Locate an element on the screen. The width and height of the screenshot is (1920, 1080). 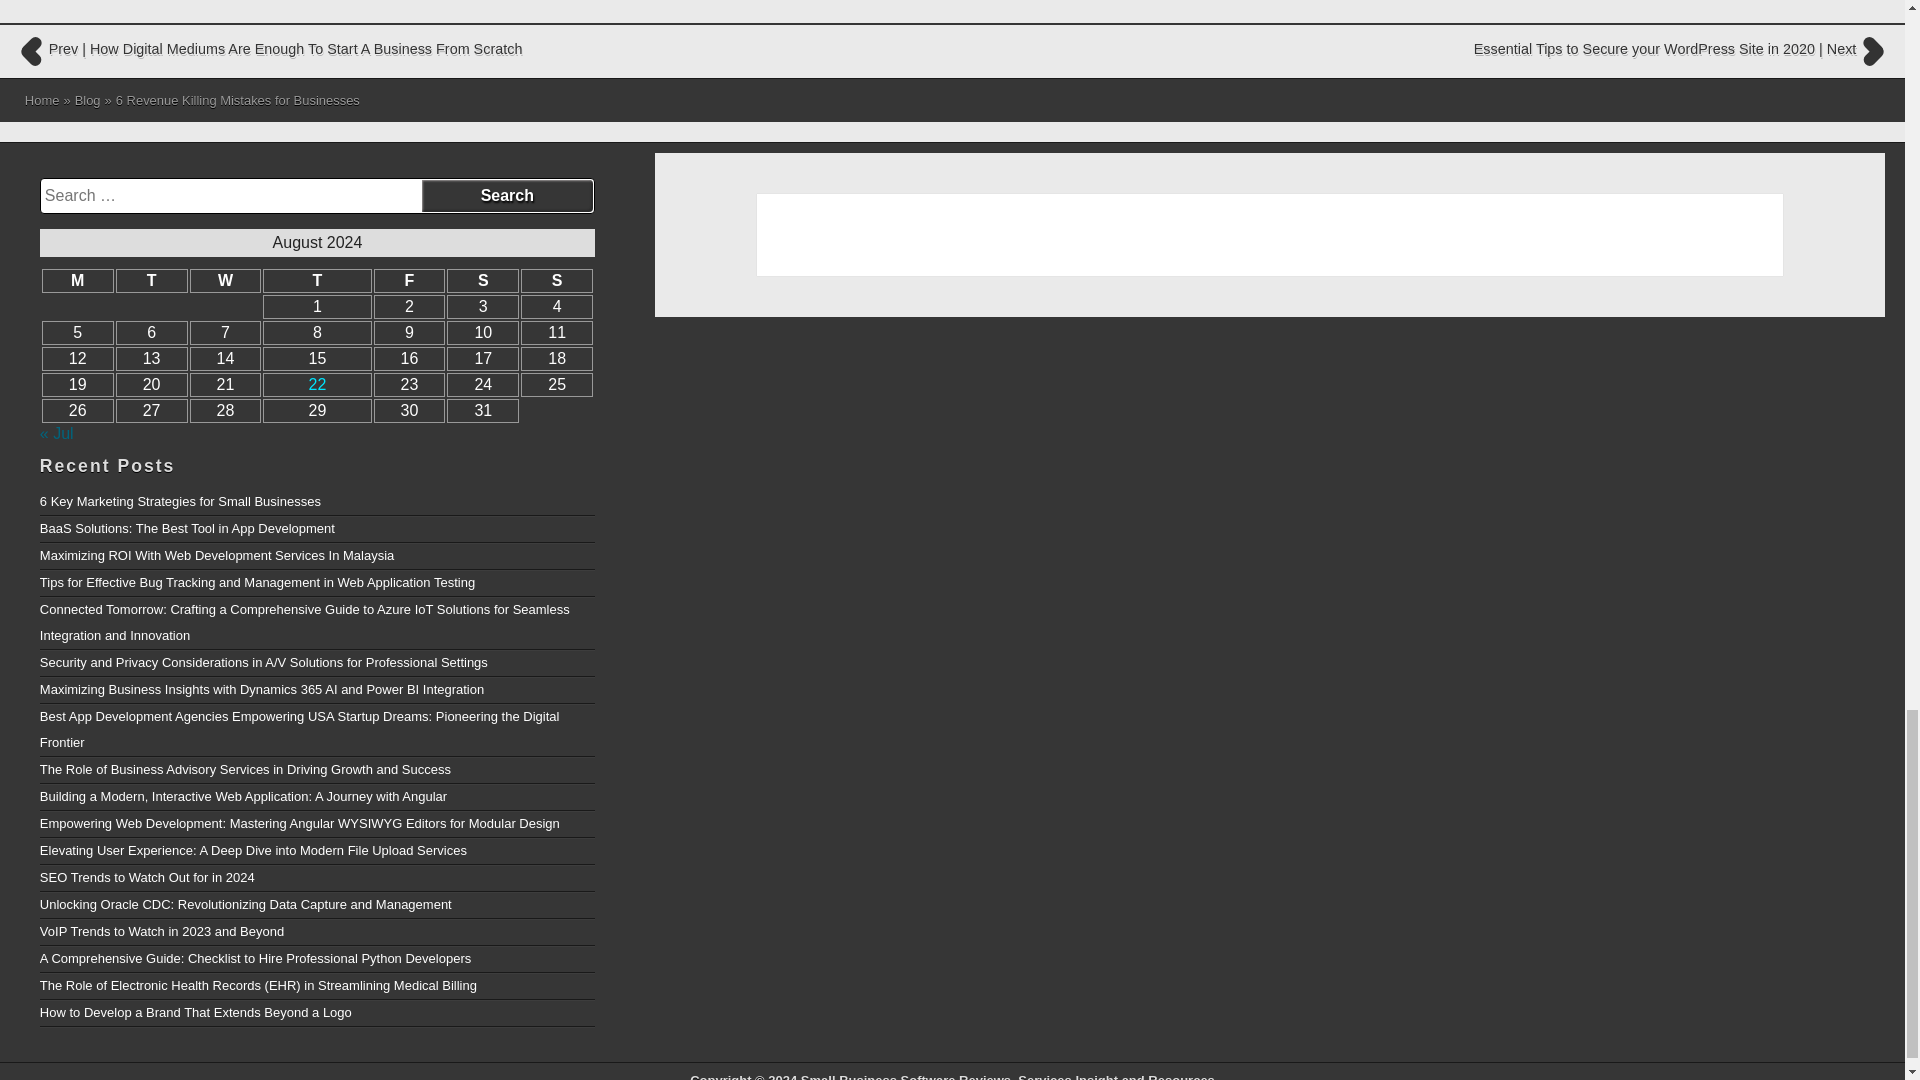
22 is located at coordinates (318, 384).